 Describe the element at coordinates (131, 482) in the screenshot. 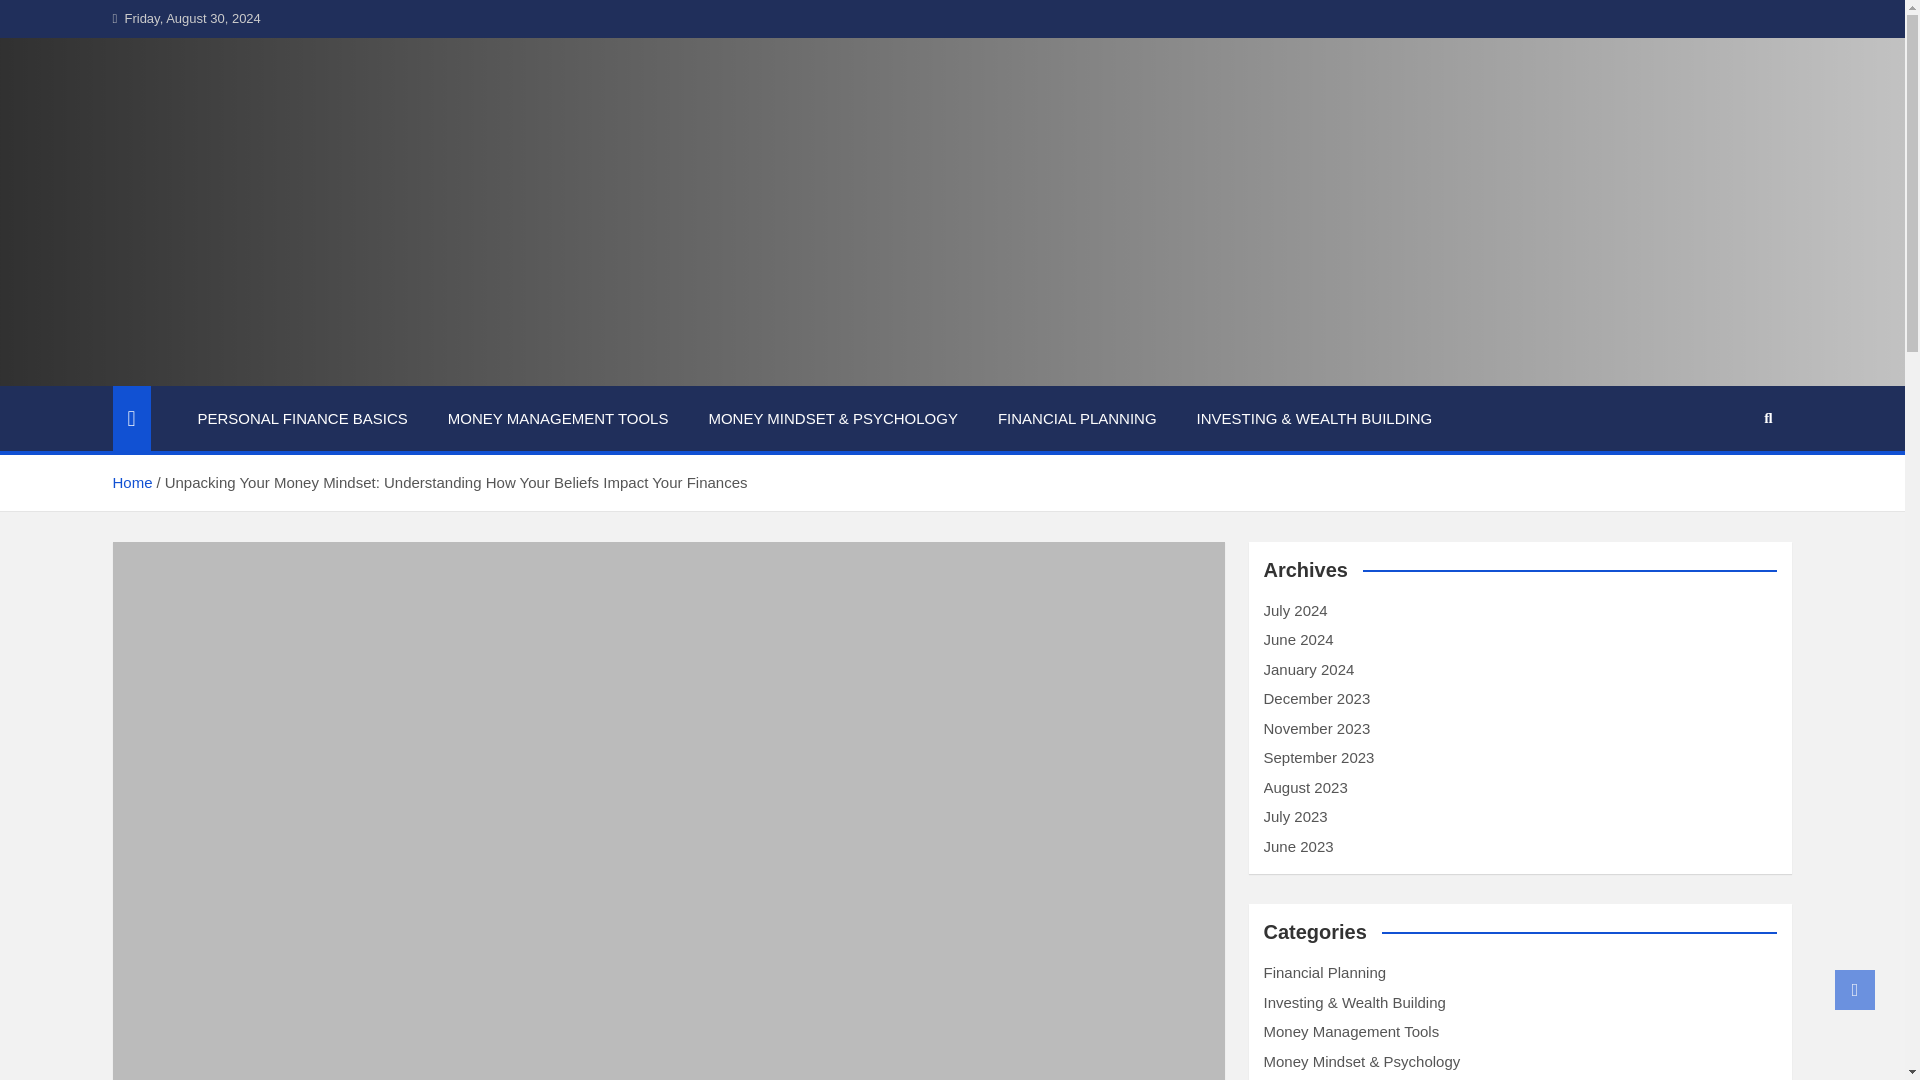

I see `Home` at that location.